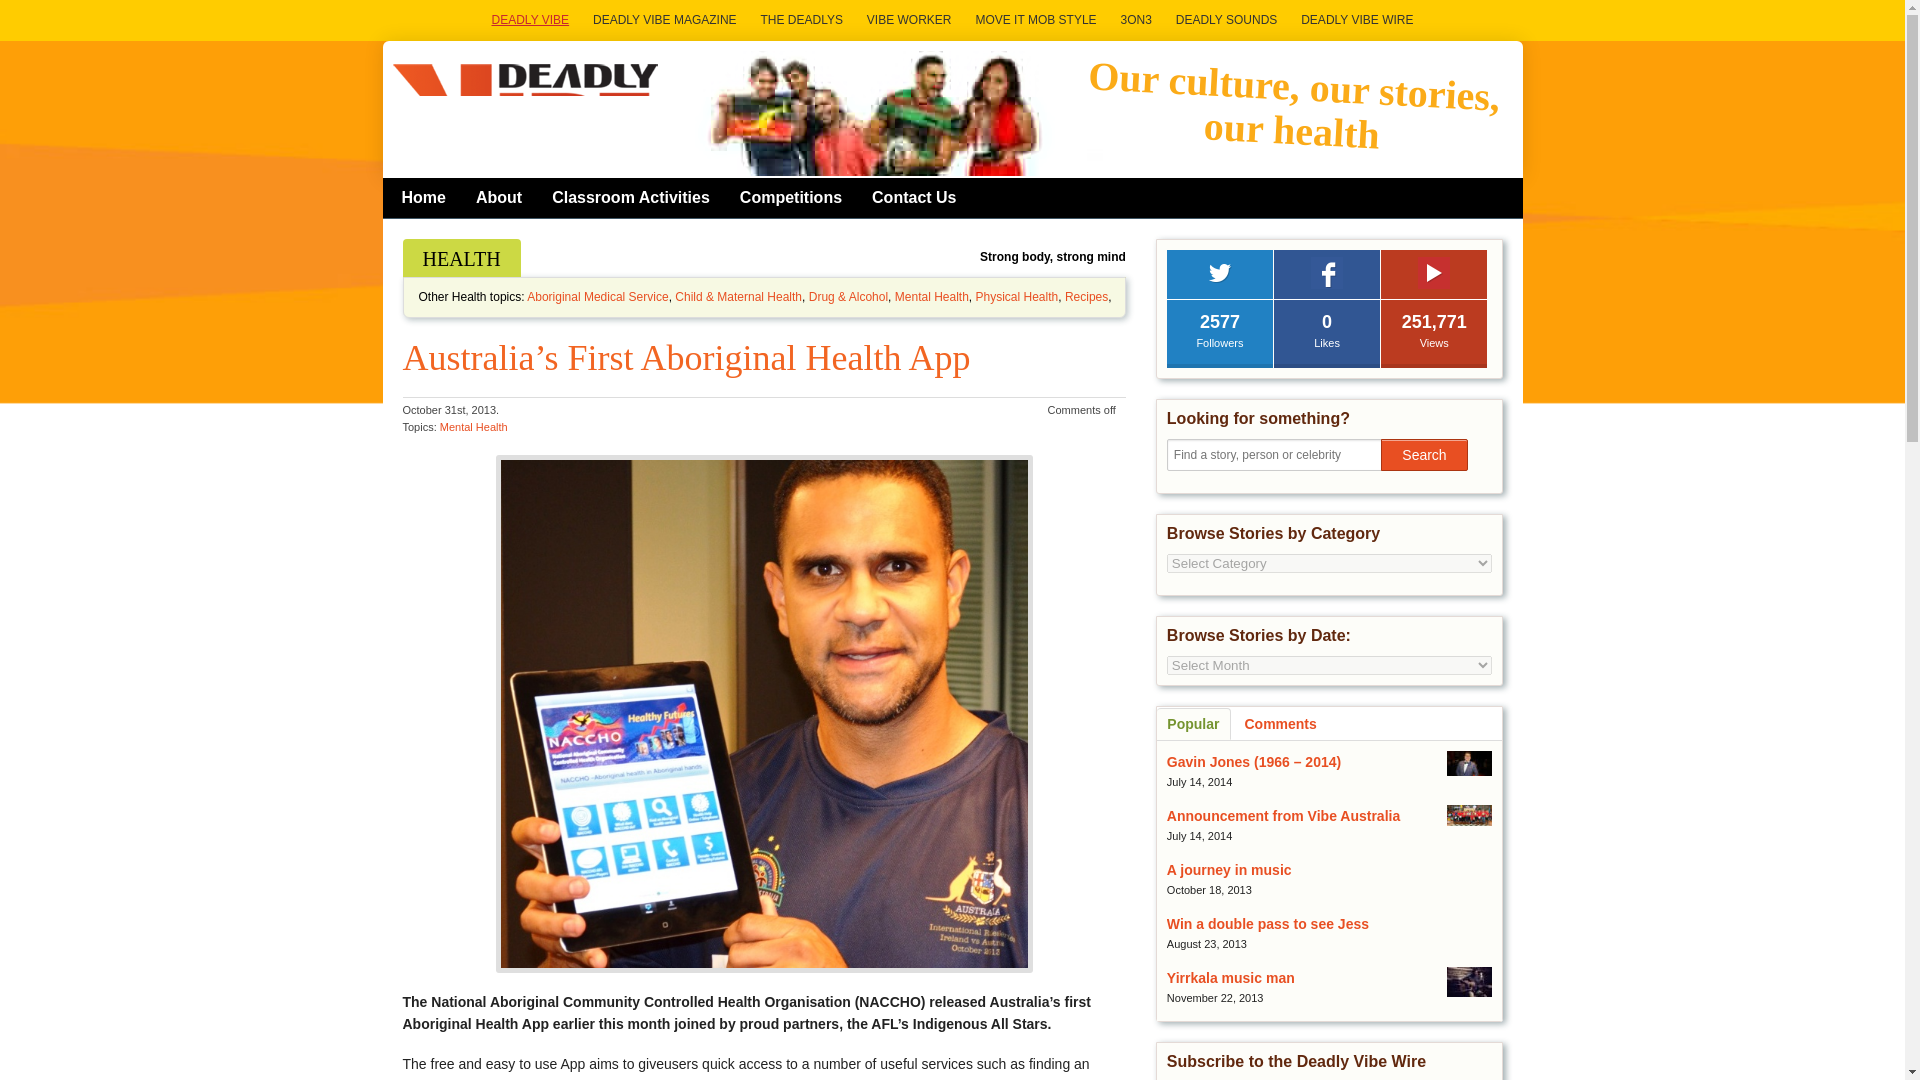 The height and width of the screenshot is (1080, 1920). Describe the element at coordinates (1283, 816) in the screenshot. I see `Announcement from Vibe Australia` at that location.